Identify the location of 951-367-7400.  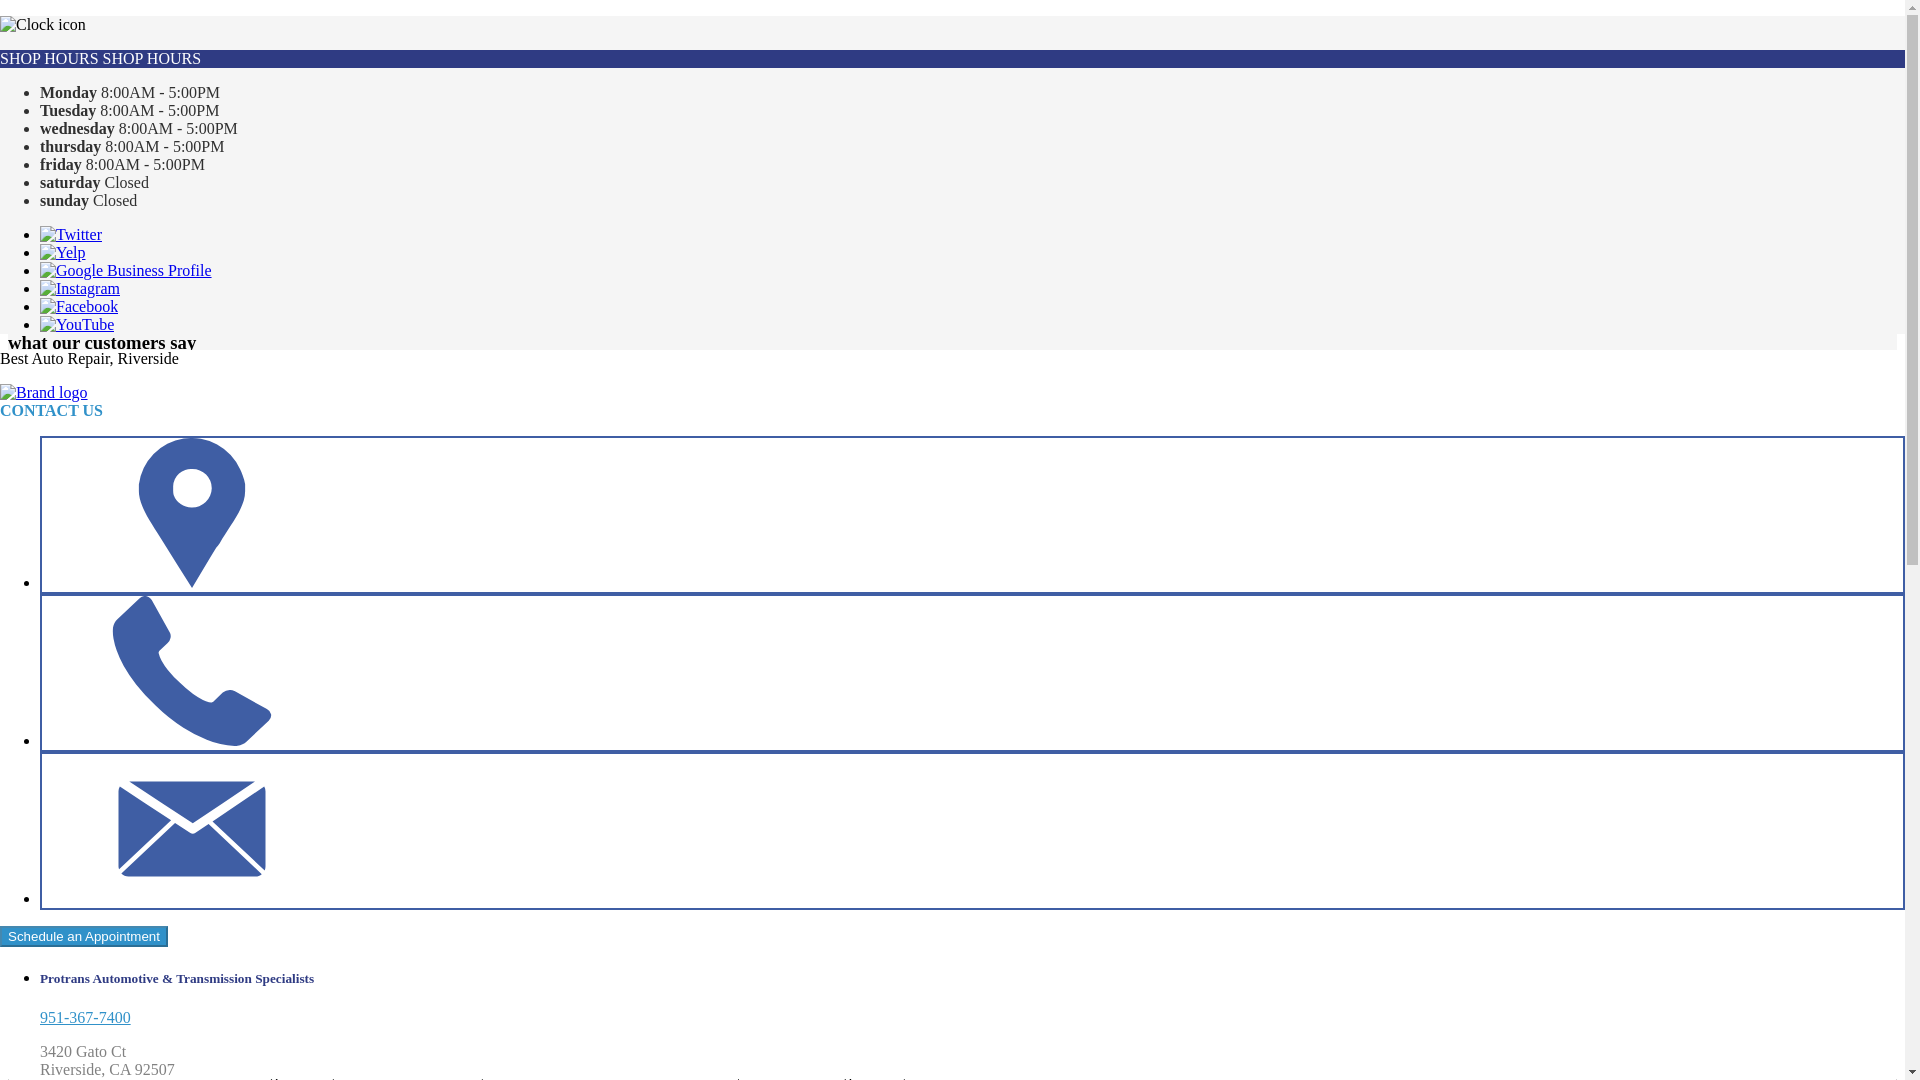
(85, 1017).